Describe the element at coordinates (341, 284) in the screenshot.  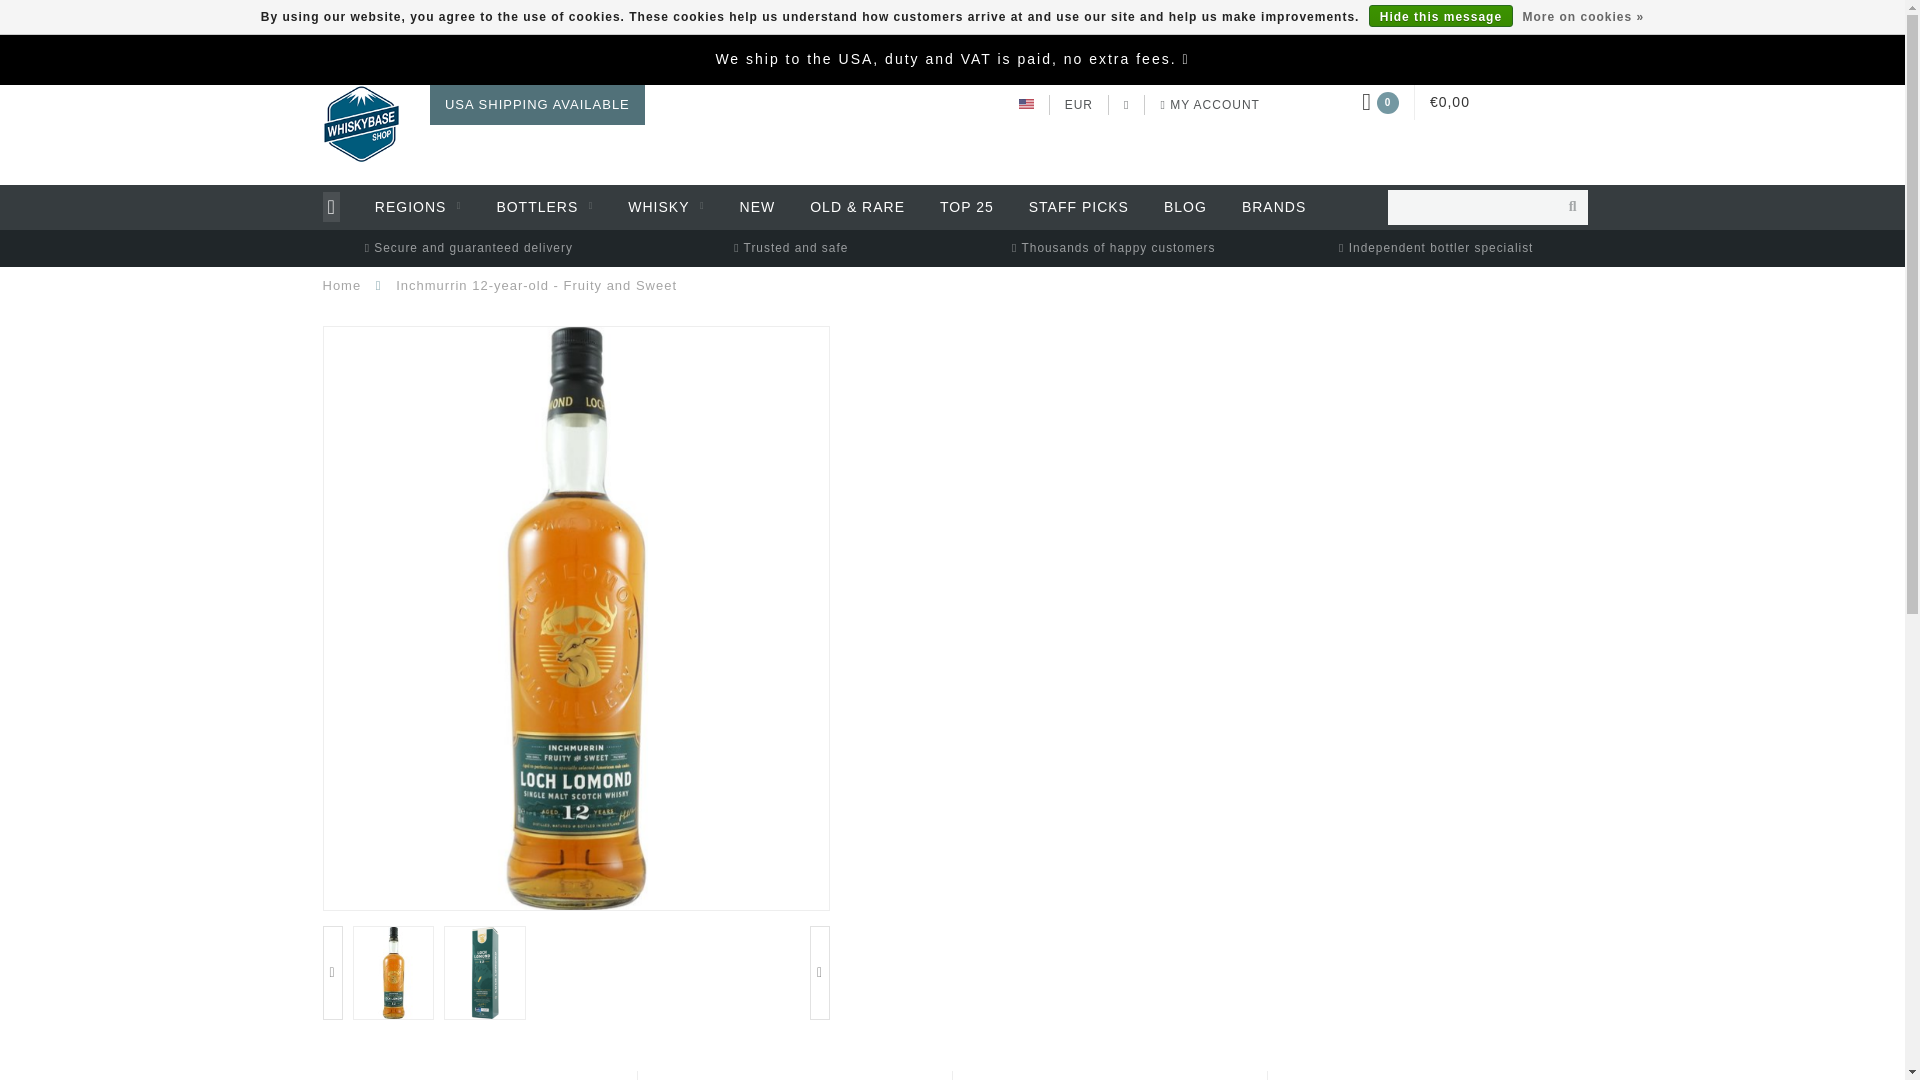
I see `Home` at that location.